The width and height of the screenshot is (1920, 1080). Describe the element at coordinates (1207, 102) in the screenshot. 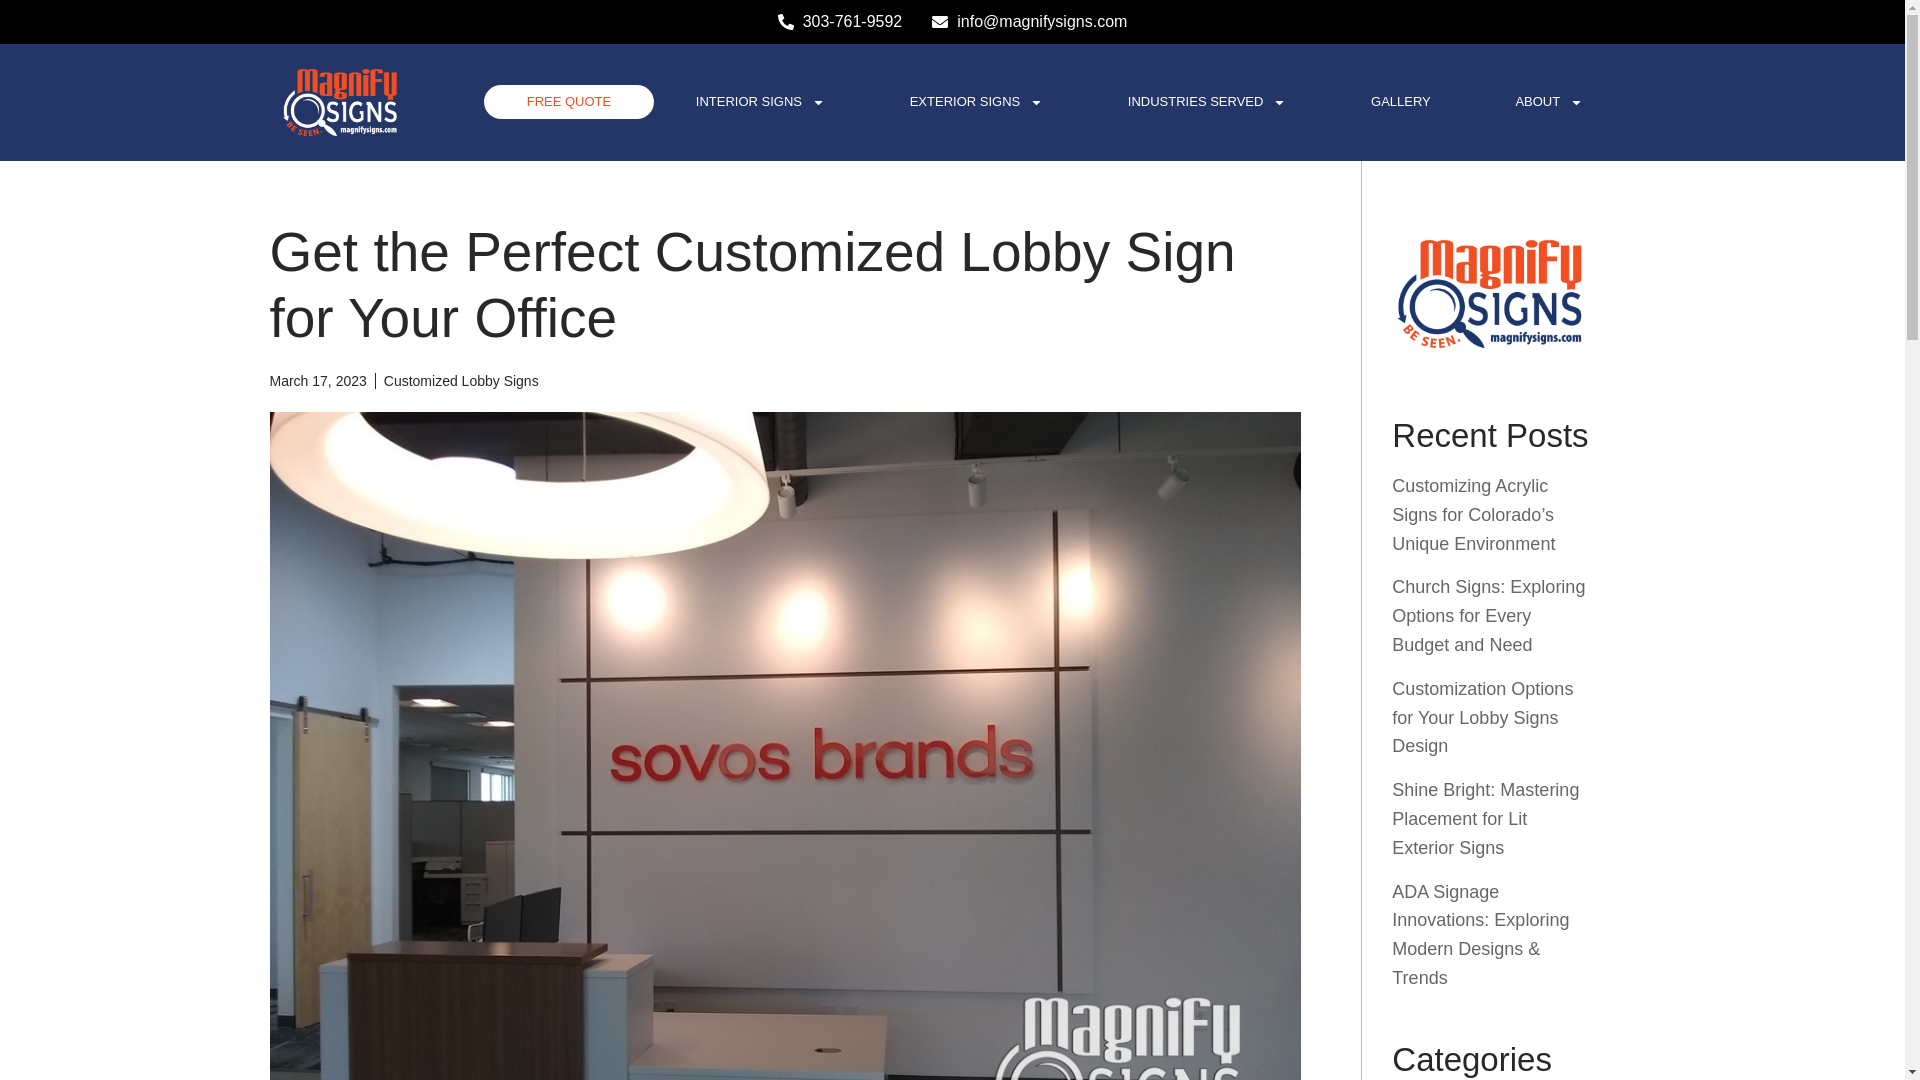

I see `INDUSTRIES SERVED` at that location.